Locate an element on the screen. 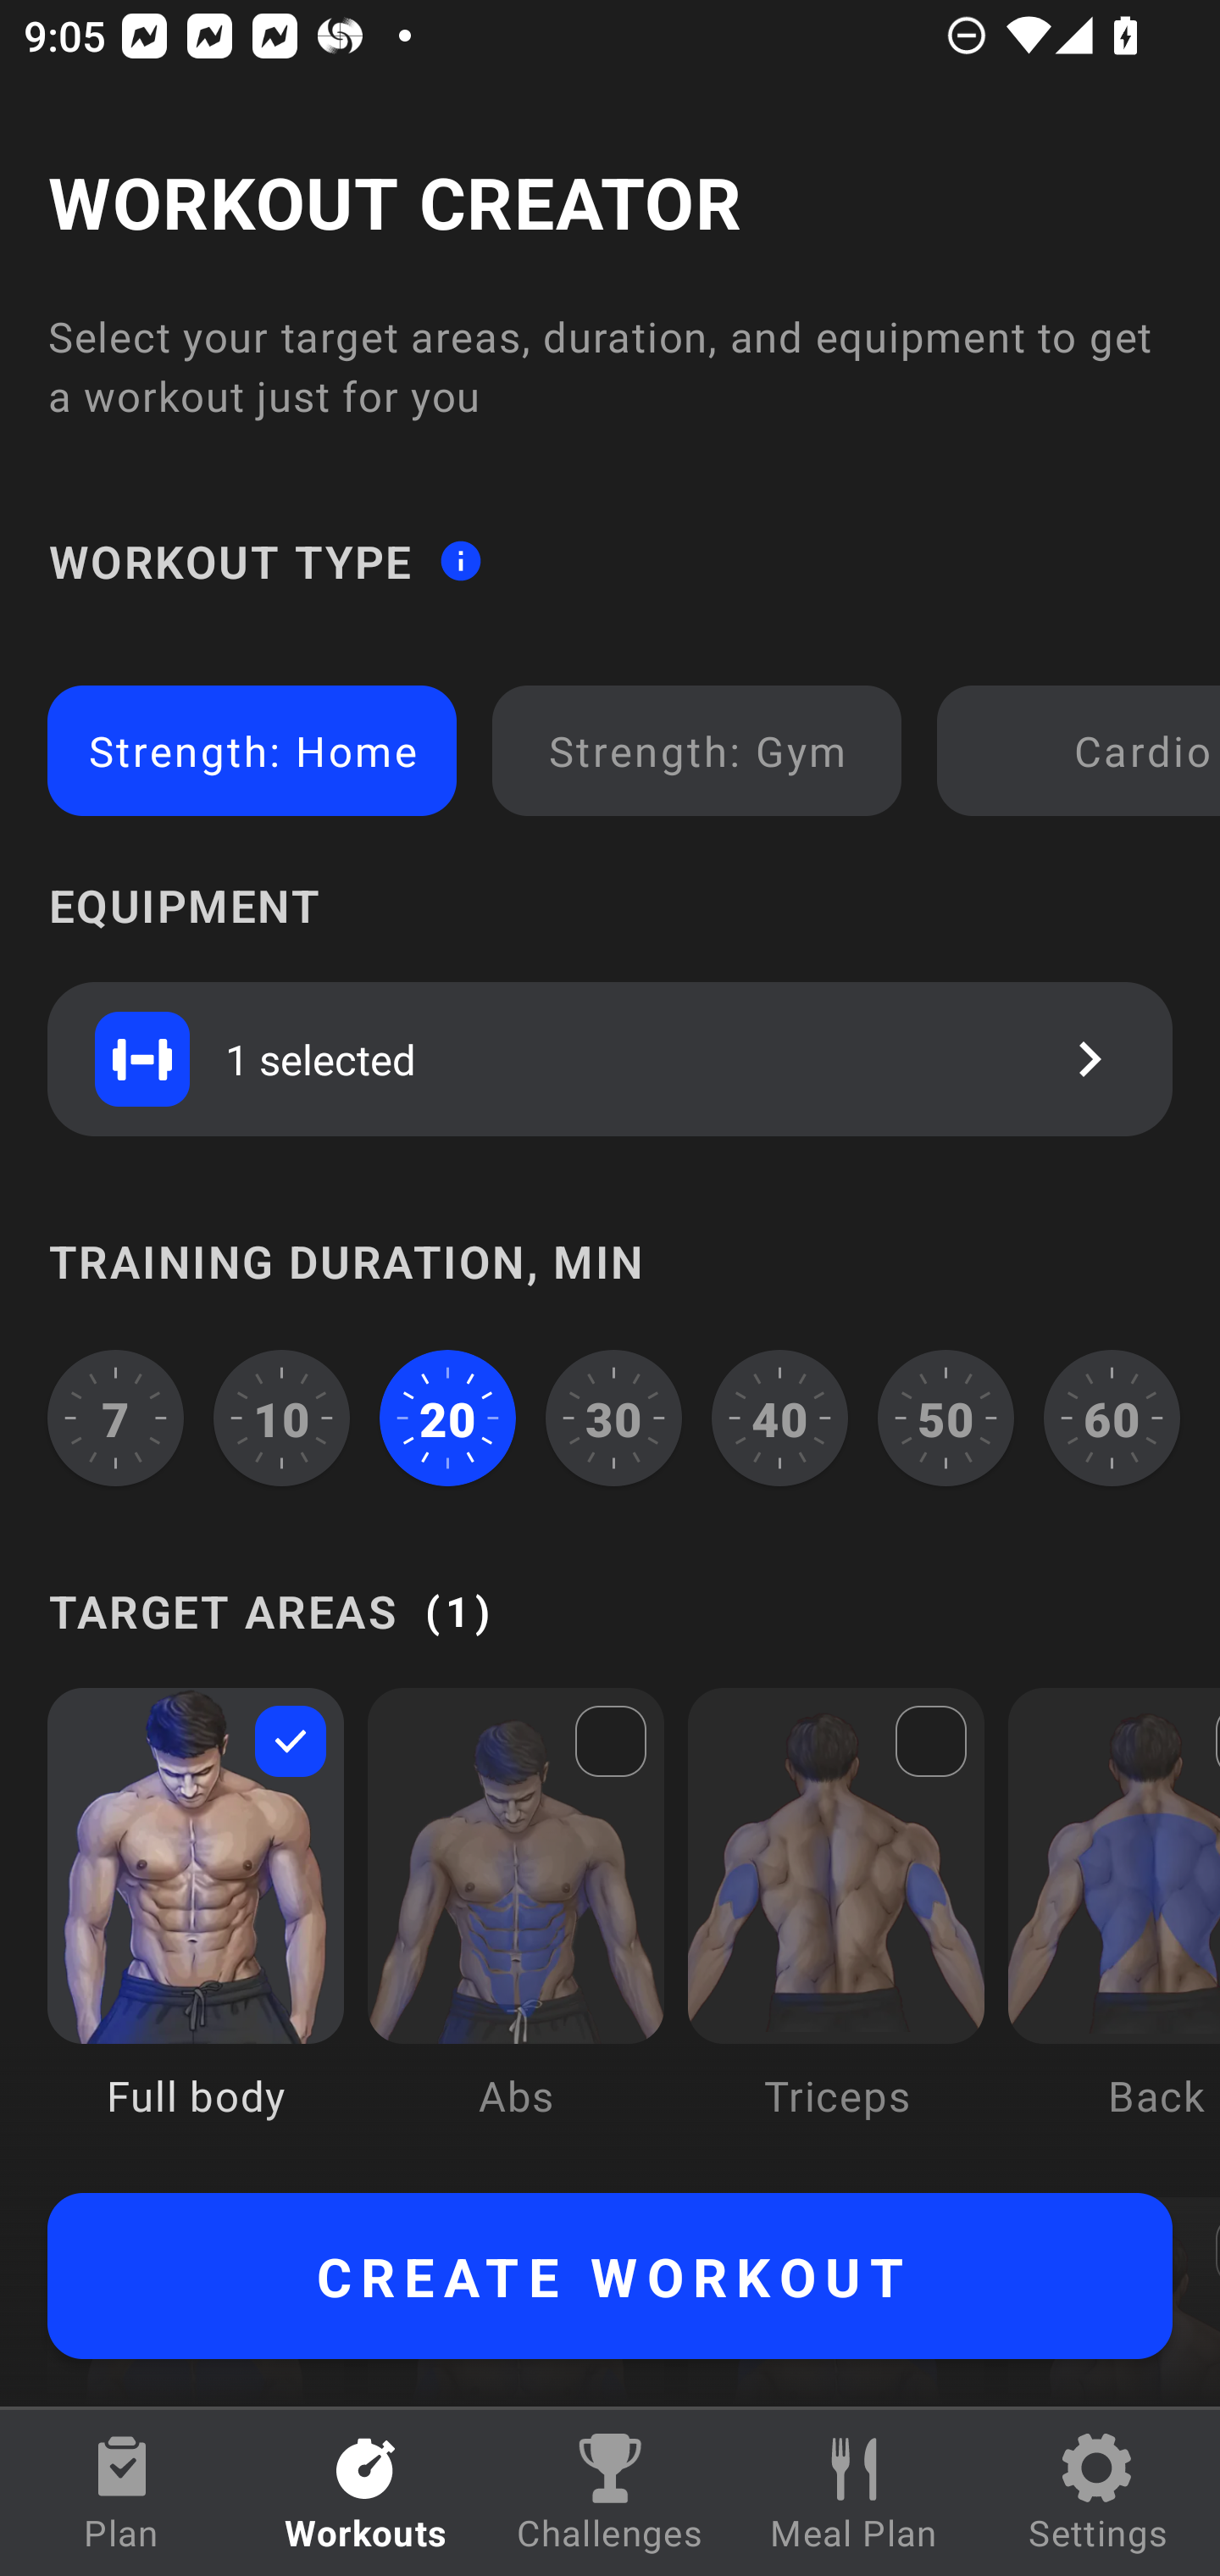  20 is located at coordinates (447, 1418).